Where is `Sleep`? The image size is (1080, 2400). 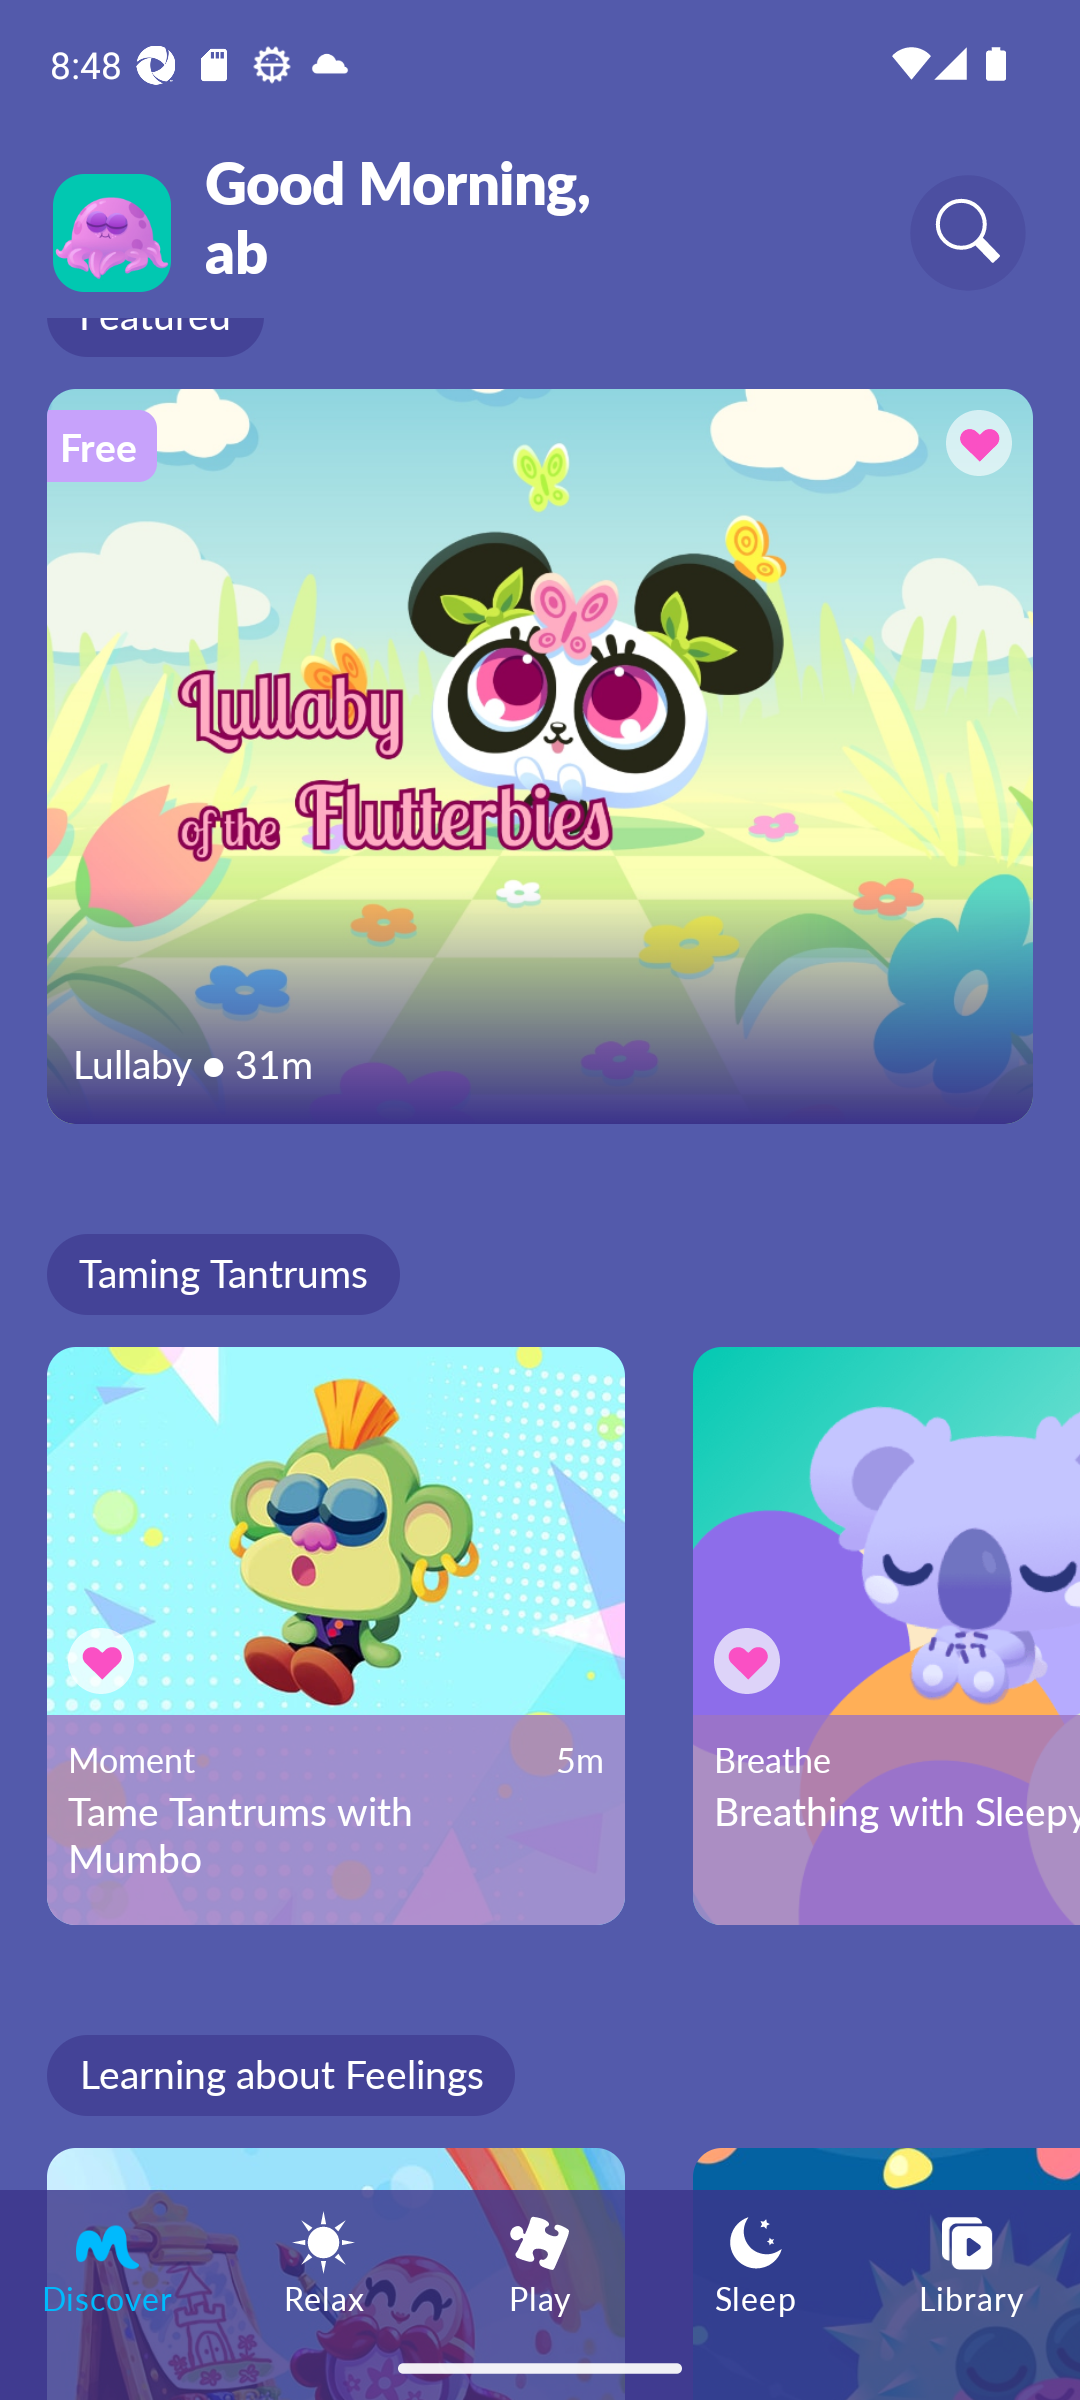 Sleep is located at coordinates (756, 2262).